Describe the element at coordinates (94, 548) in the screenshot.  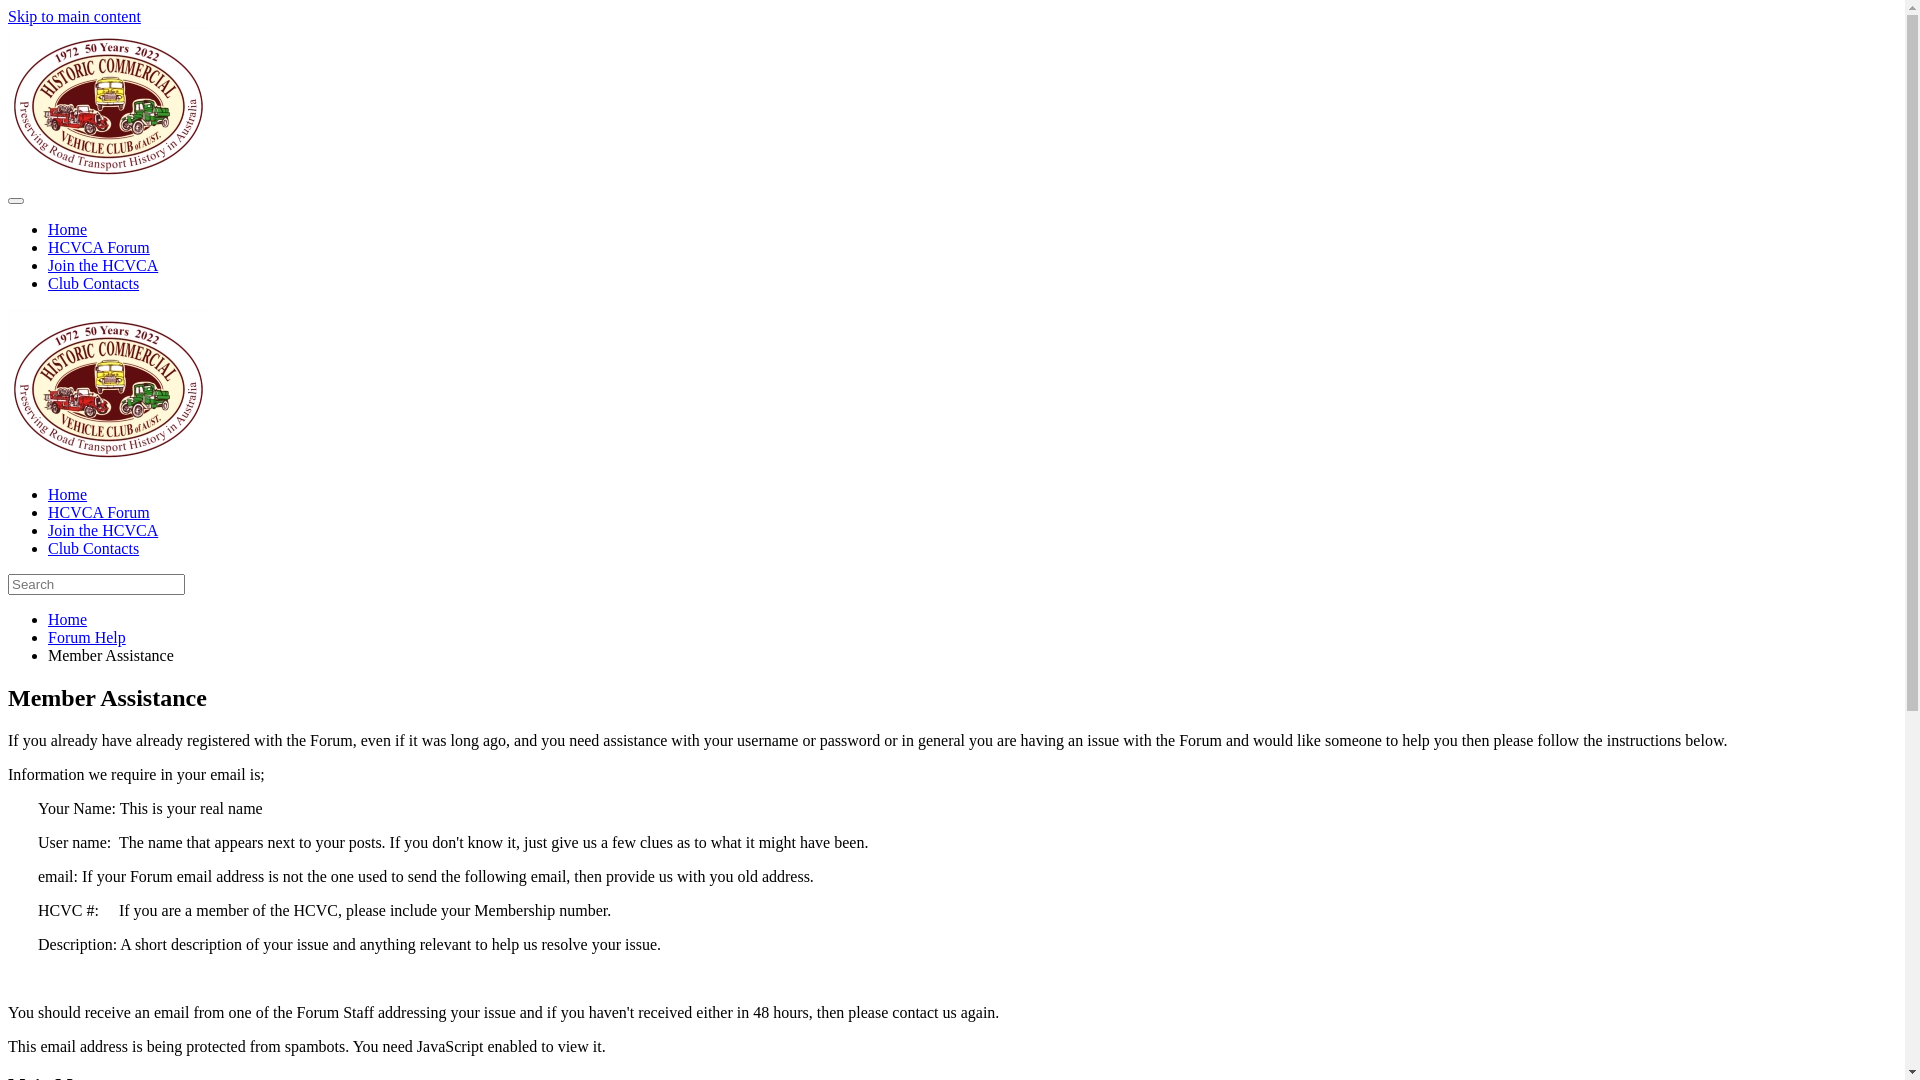
I see `Club Contacts` at that location.